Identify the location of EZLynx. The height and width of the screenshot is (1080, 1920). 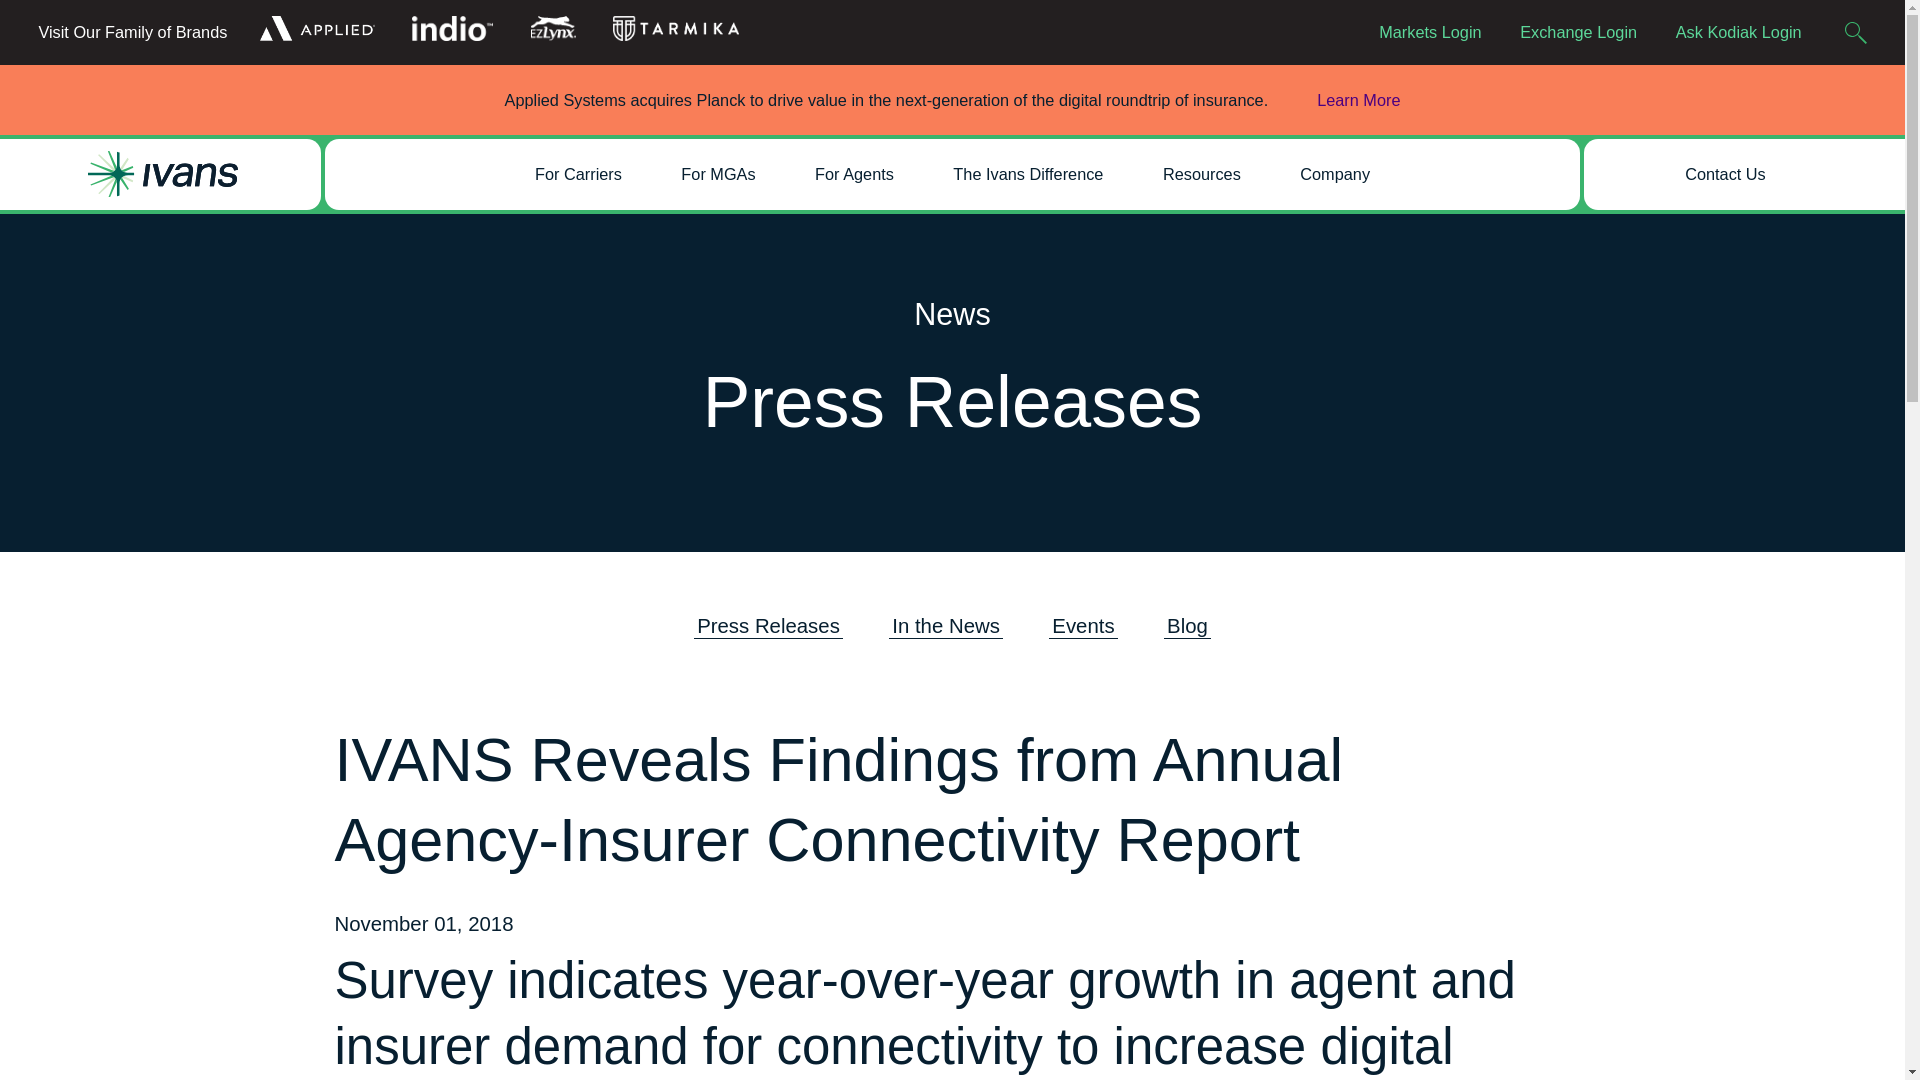
(552, 28).